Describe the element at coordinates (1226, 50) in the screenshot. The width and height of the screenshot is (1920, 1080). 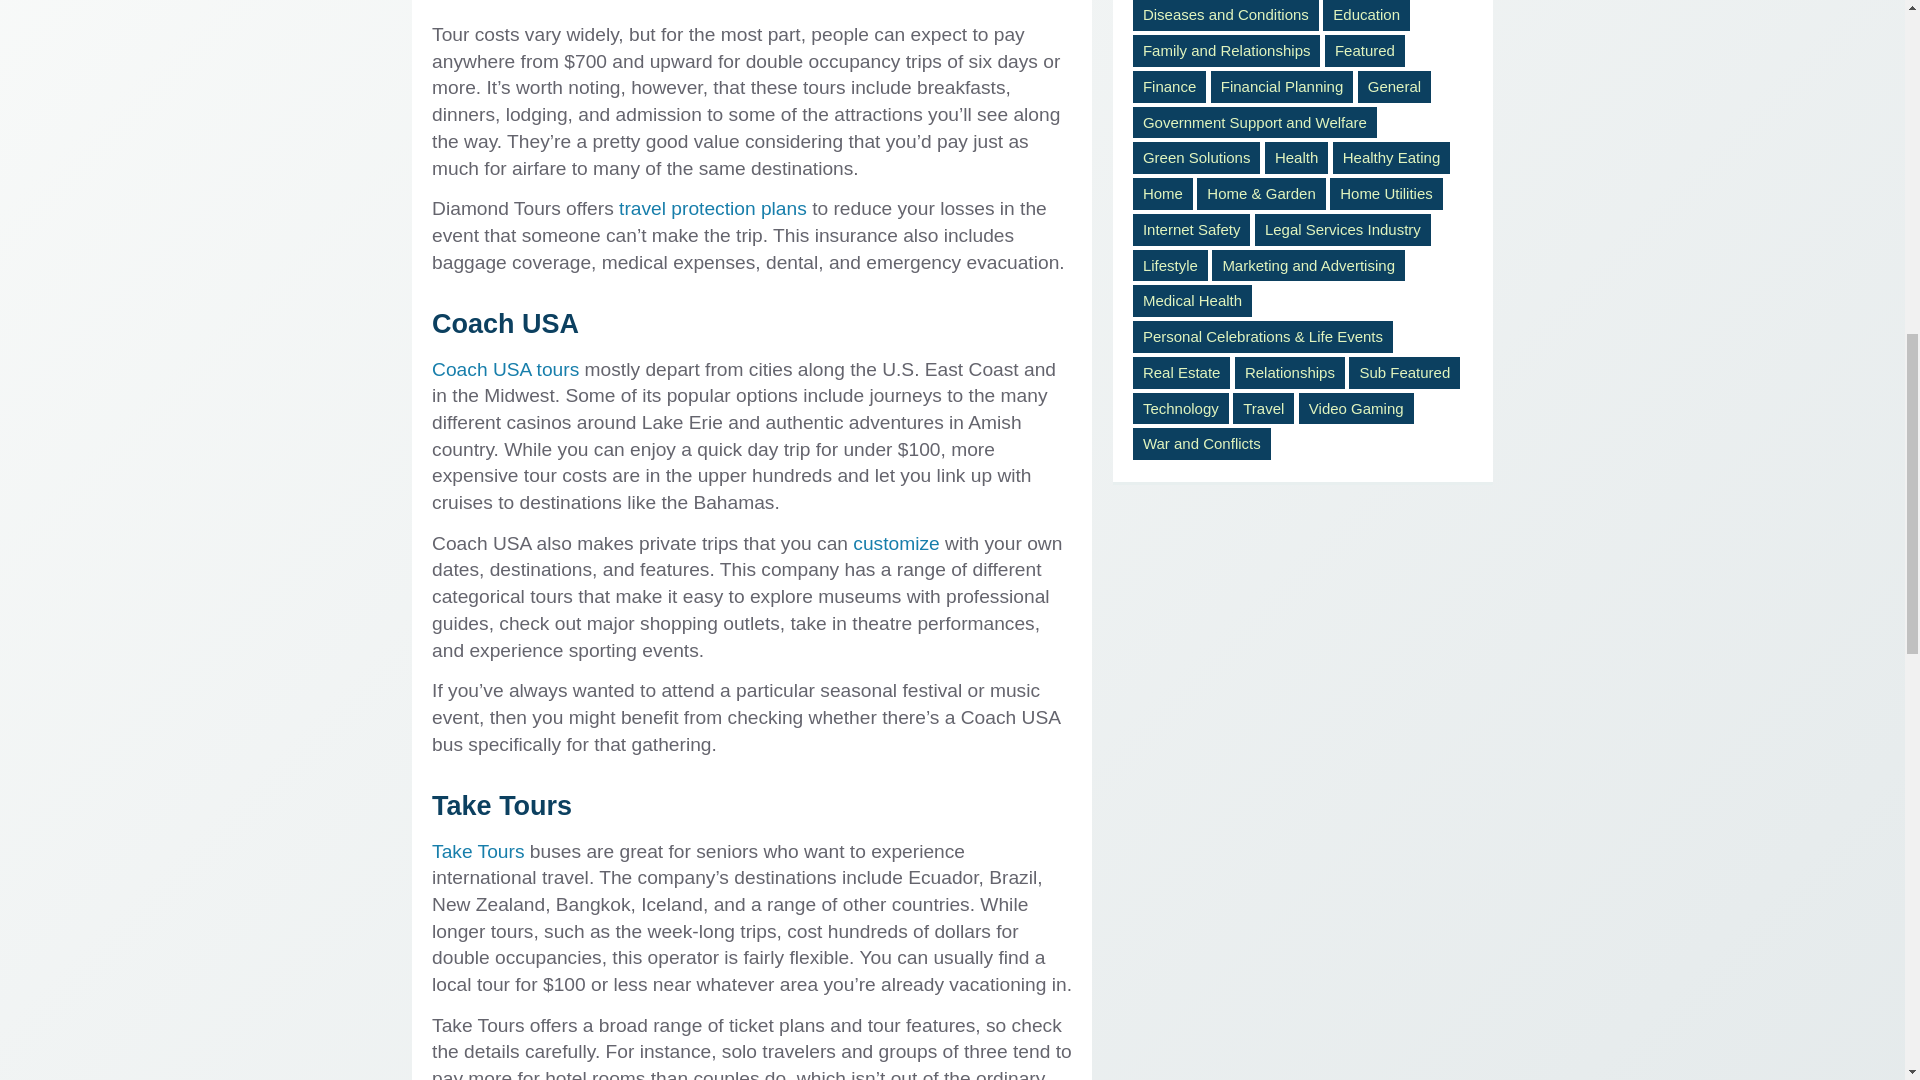
I see `Family and Relationships` at that location.